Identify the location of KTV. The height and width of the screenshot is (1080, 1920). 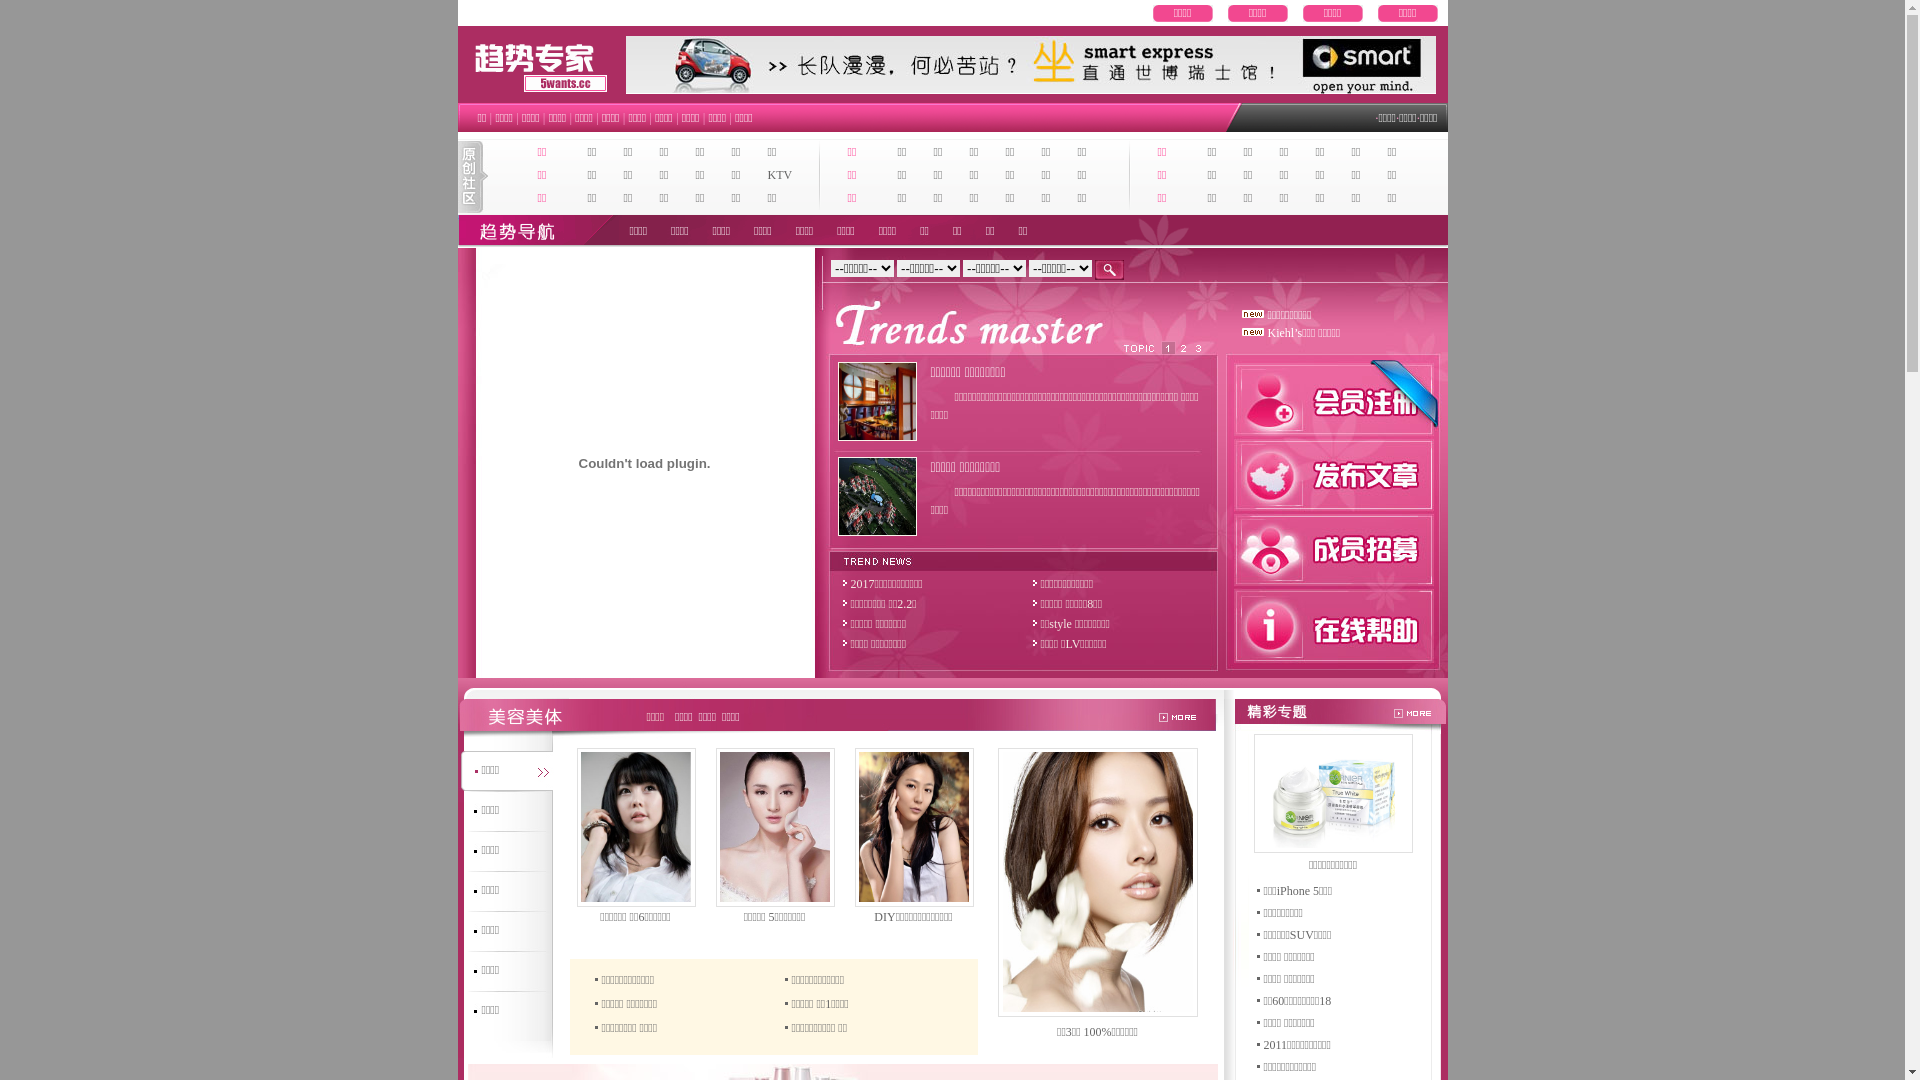
(780, 175).